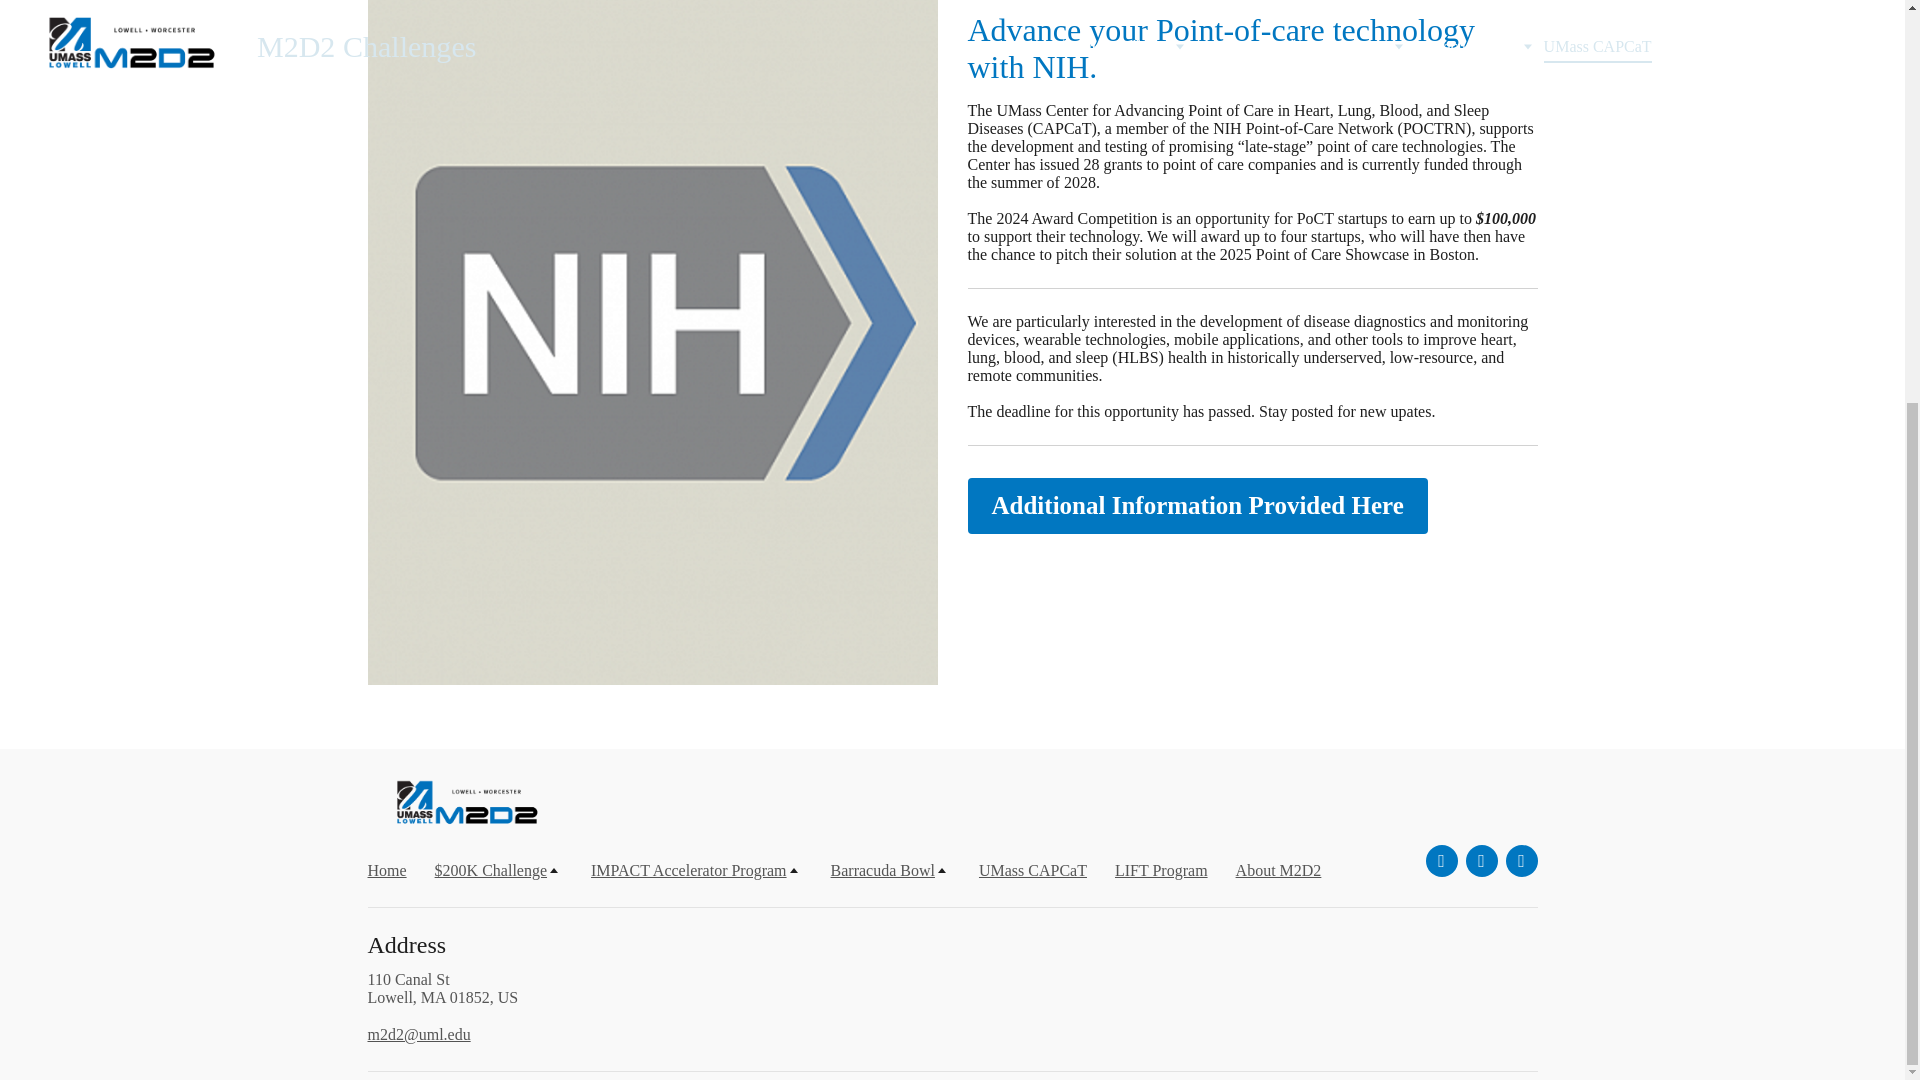 The height and width of the screenshot is (1080, 1920). What do you see at coordinates (1032, 870) in the screenshot?
I see `UMass CAPCaT` at bounding box center [1032, 870].